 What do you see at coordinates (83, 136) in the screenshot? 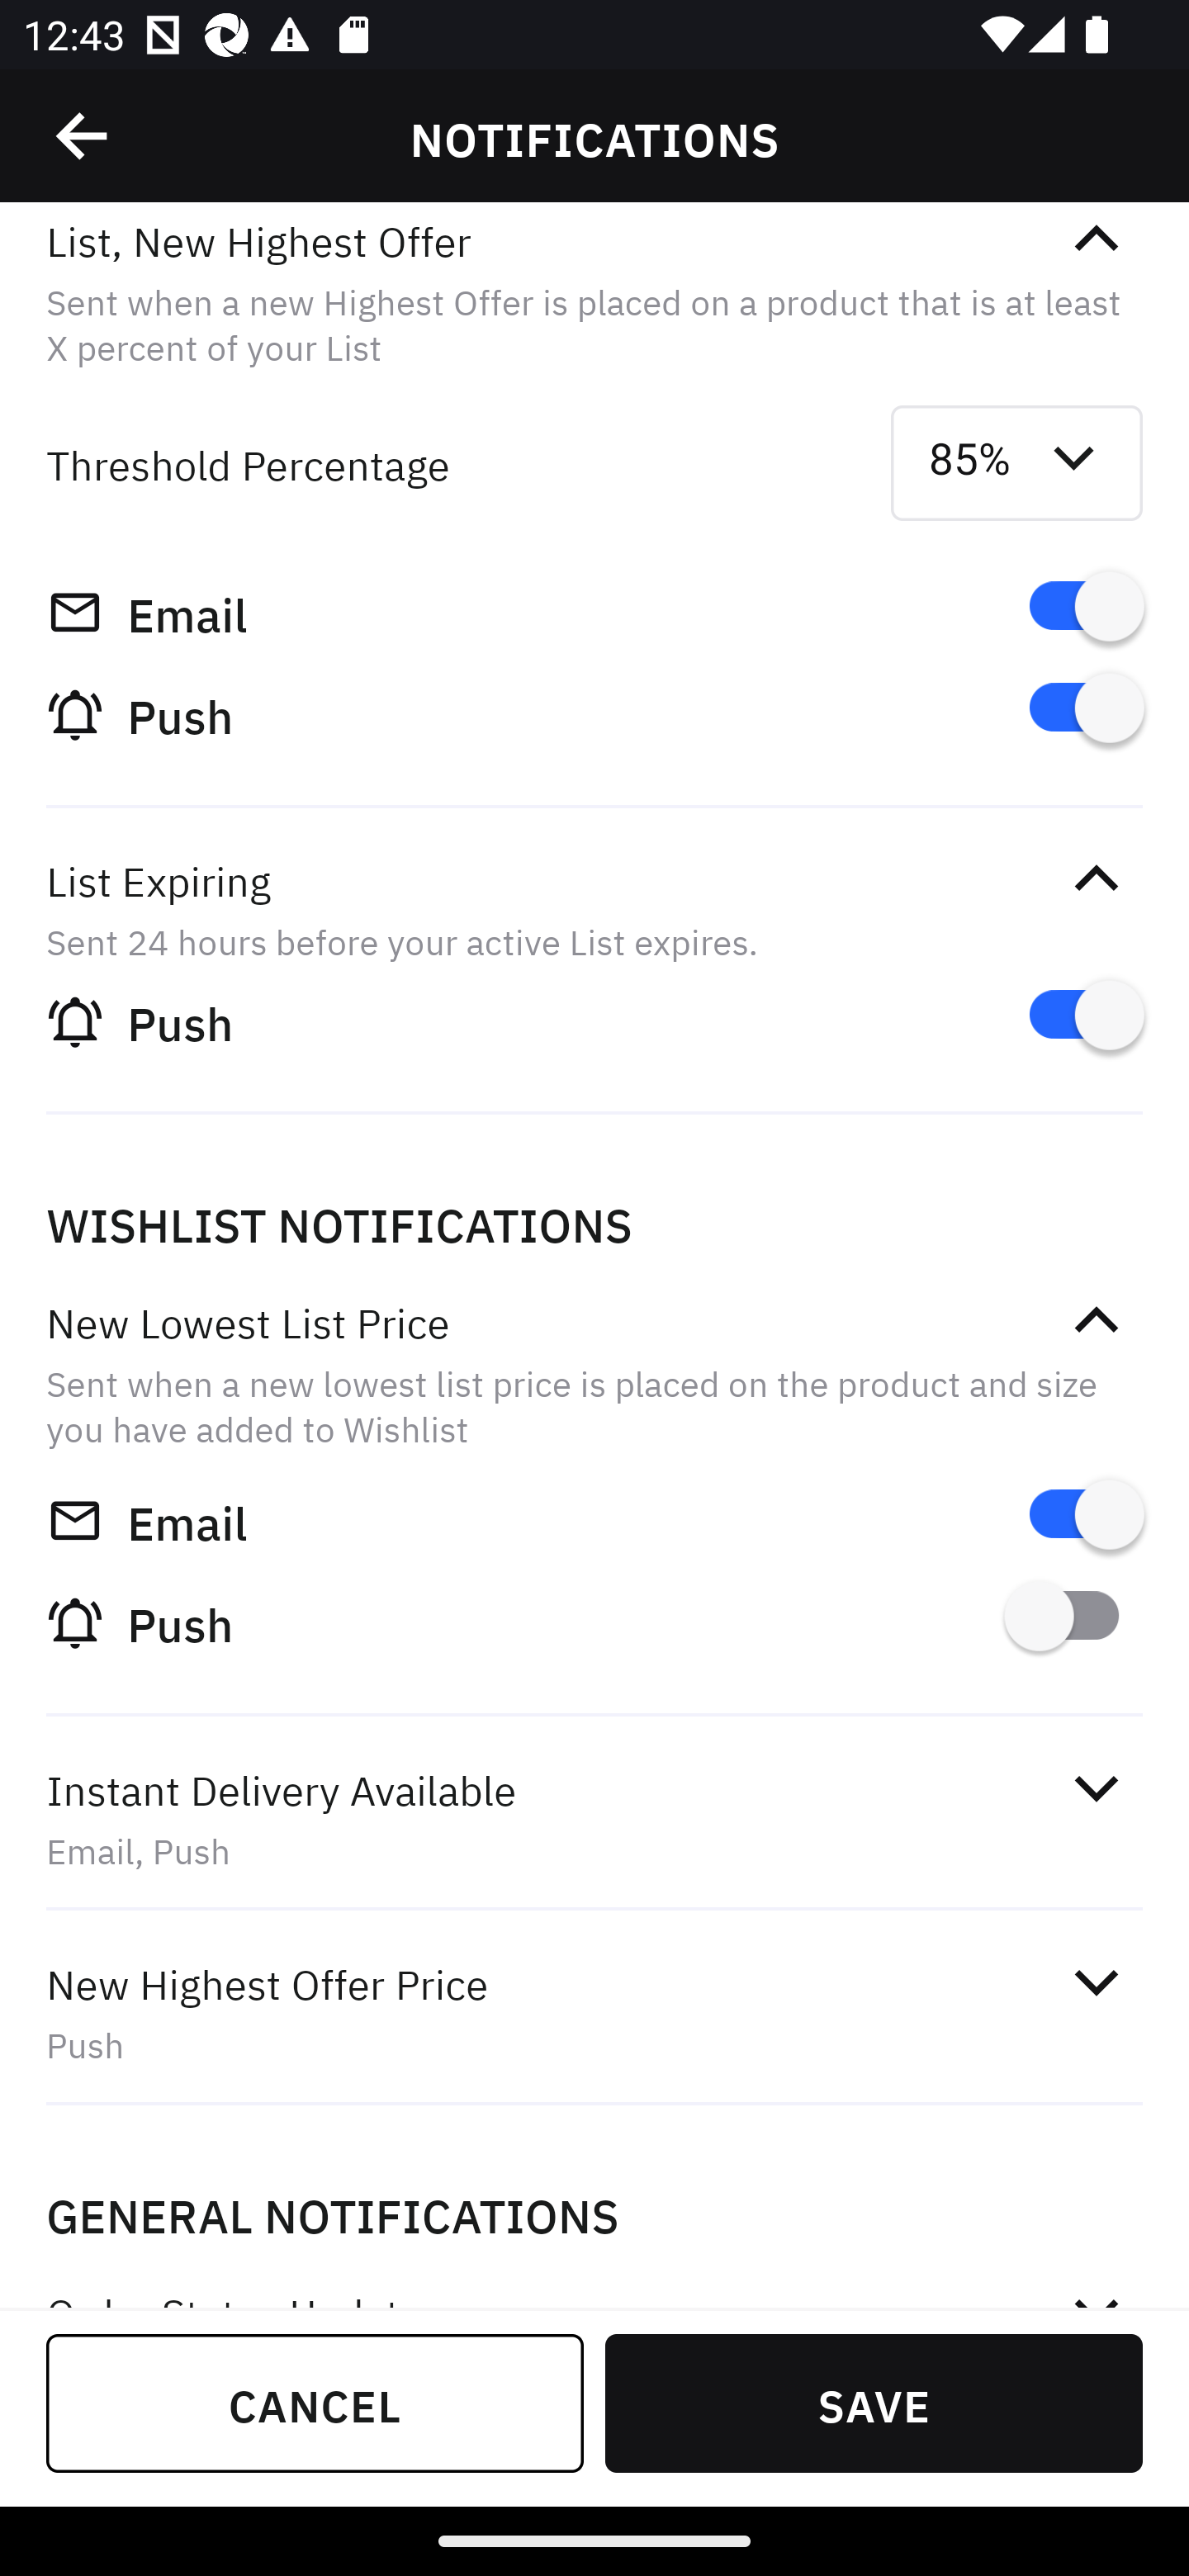
I see `` at bounding box center [83, 136].